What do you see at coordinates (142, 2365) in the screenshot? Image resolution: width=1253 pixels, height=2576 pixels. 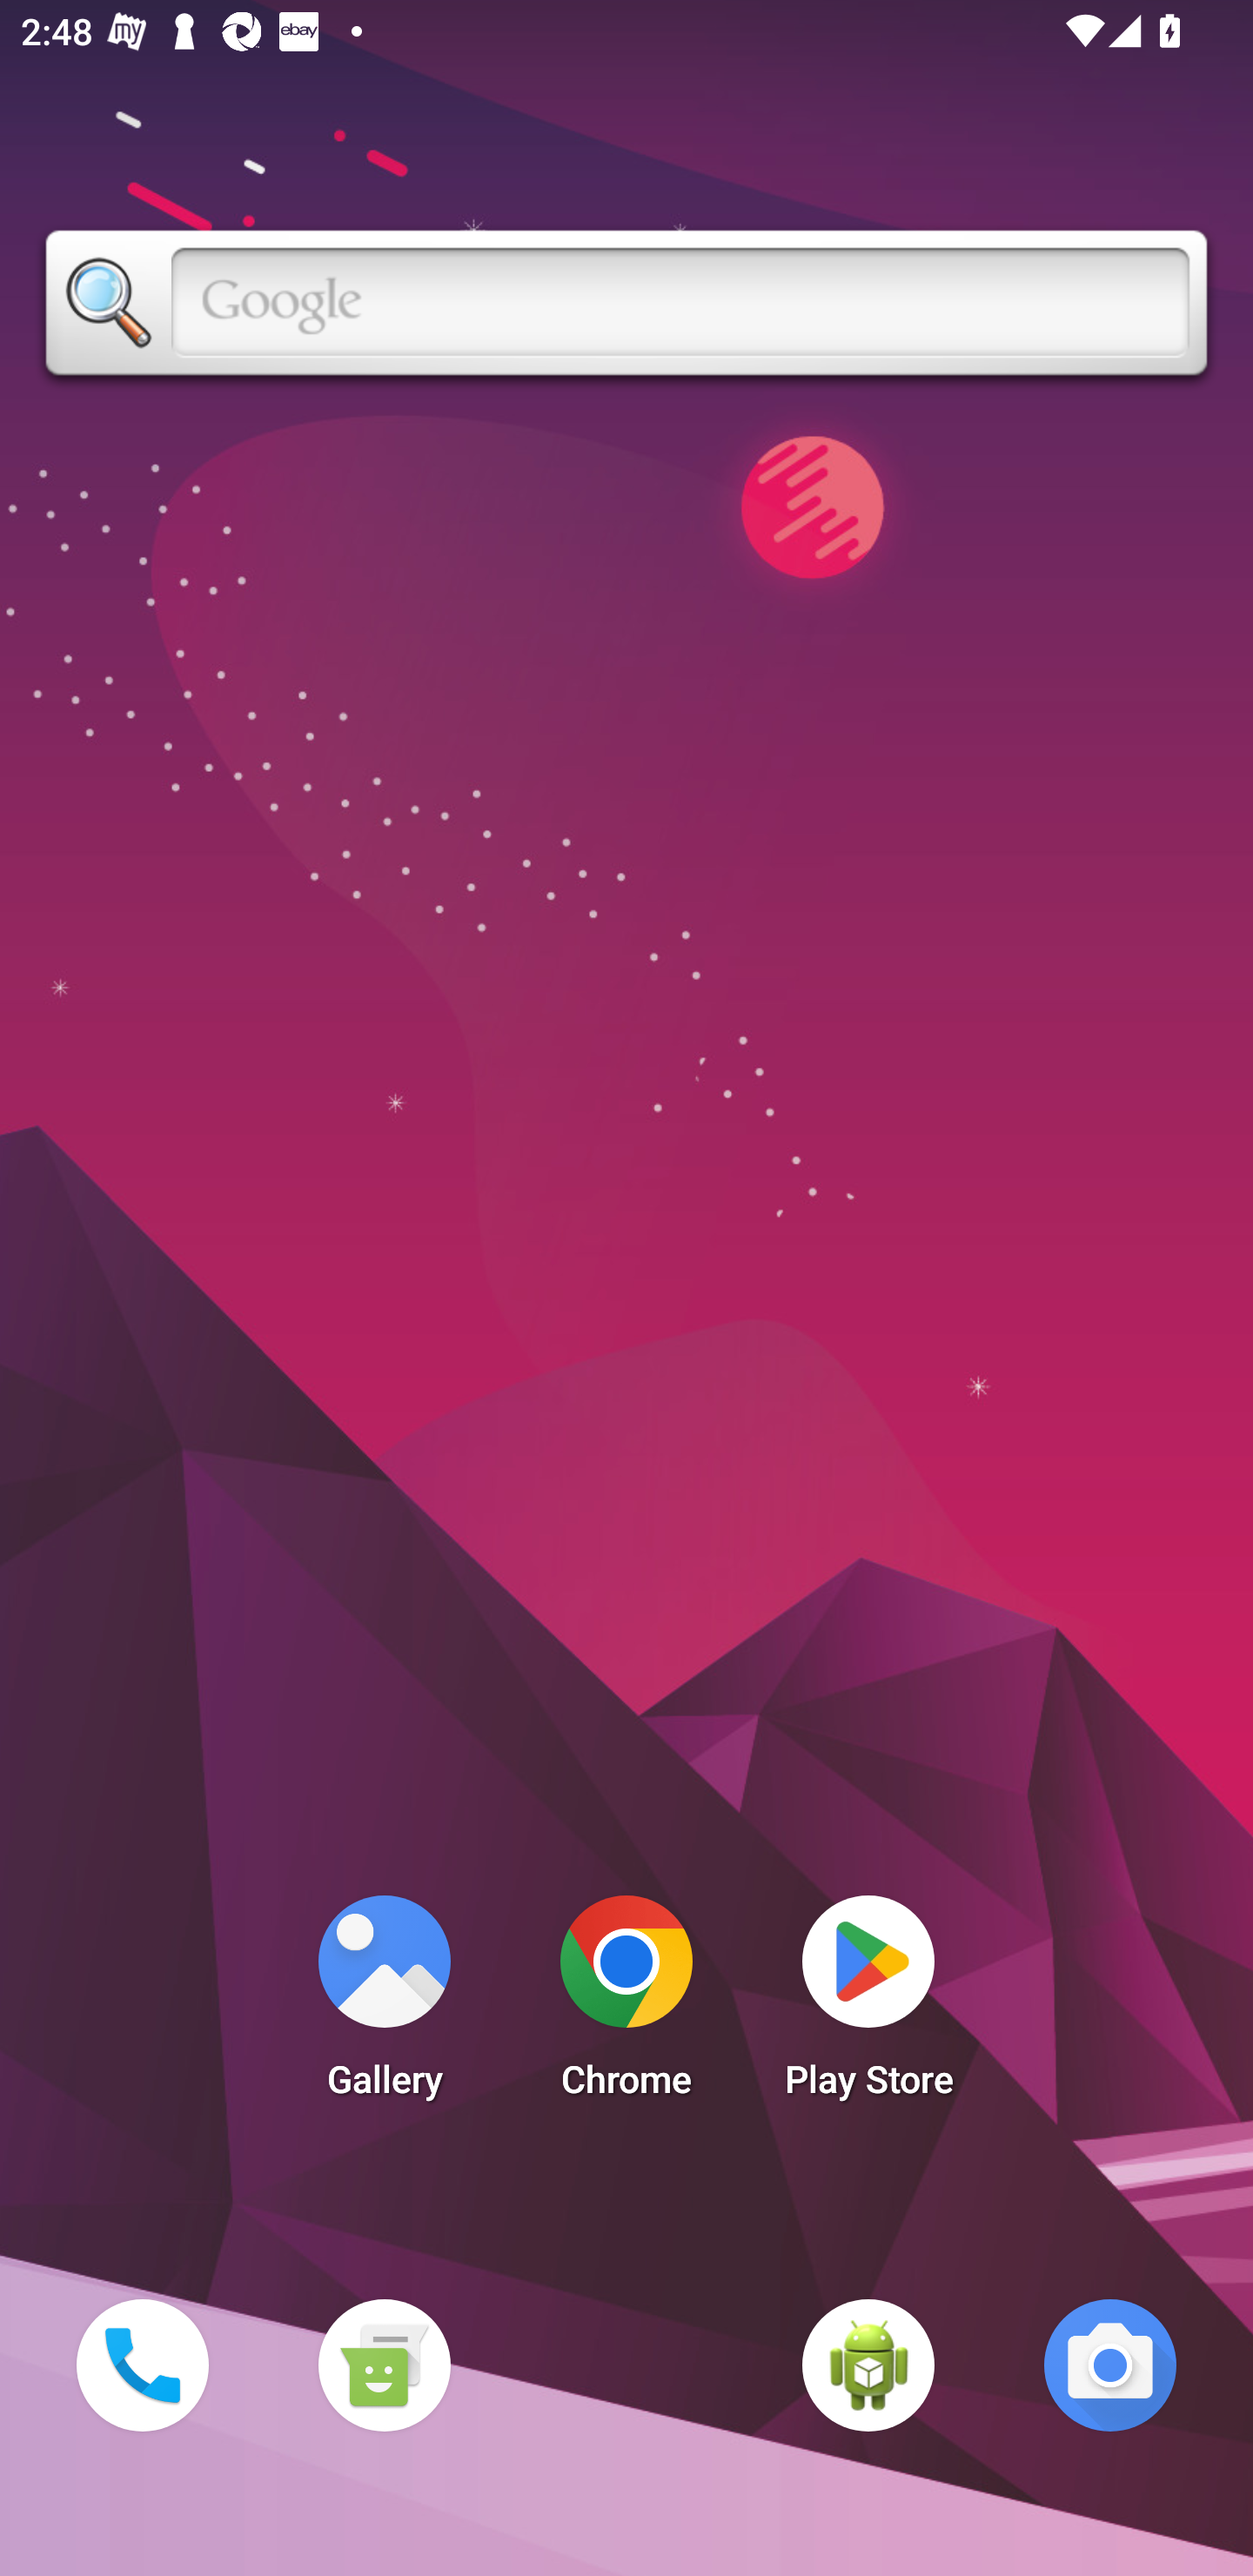 I see `Phone` at bounding box center [142, 2365].